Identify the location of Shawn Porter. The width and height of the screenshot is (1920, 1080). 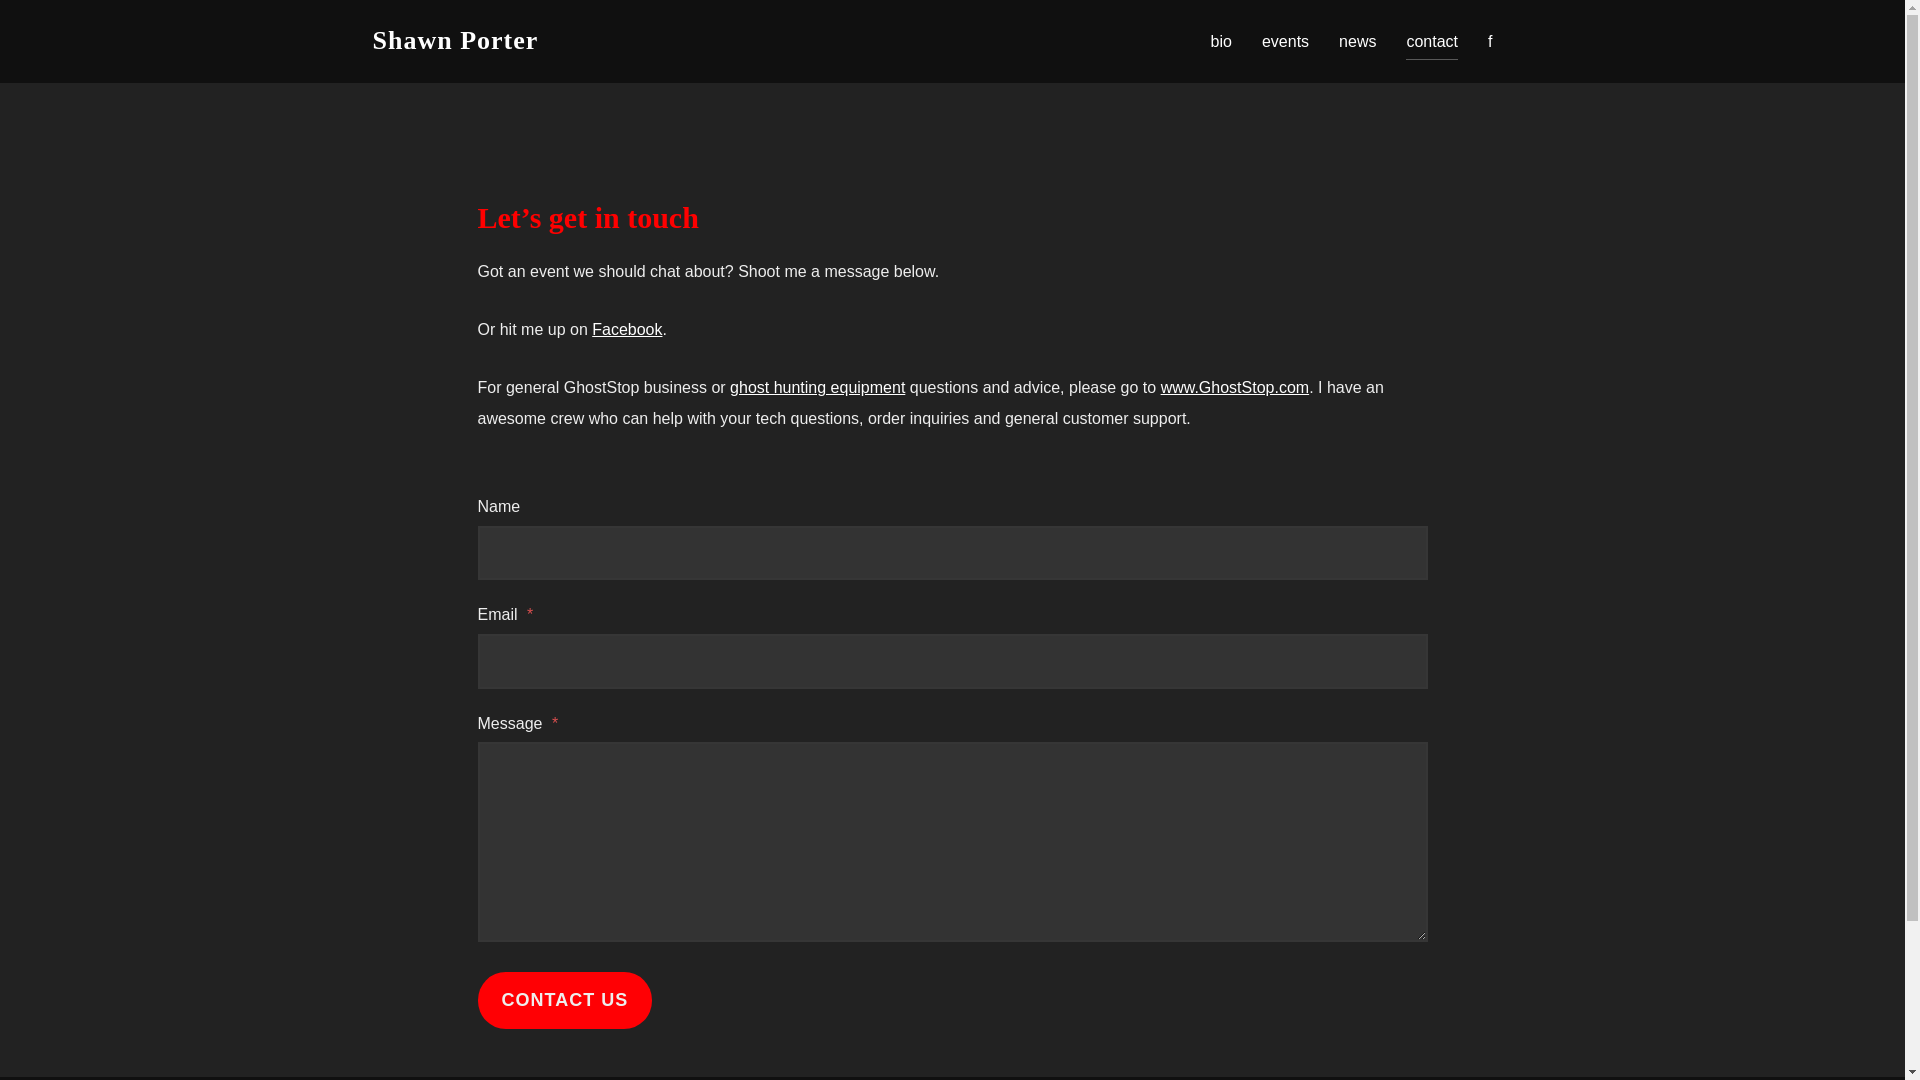
(454, 41).